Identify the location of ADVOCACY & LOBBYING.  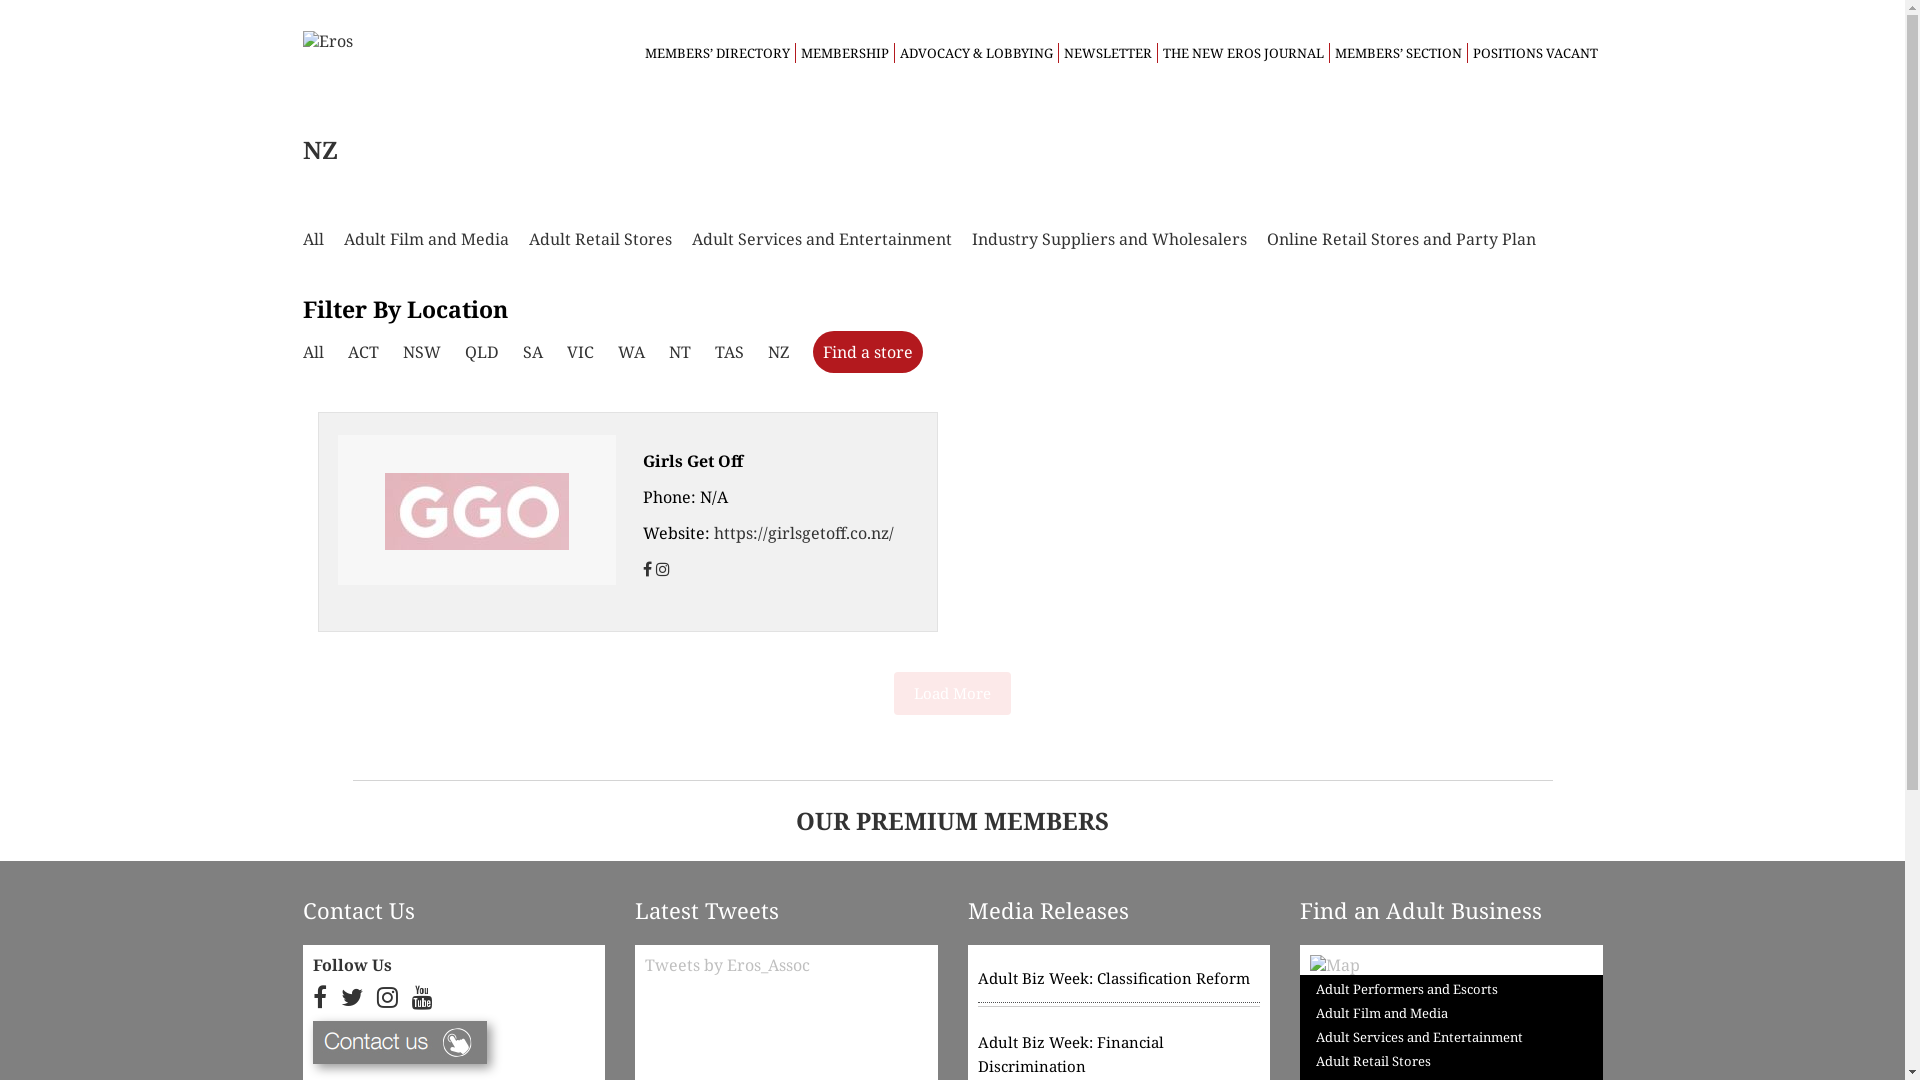
(976, 53).